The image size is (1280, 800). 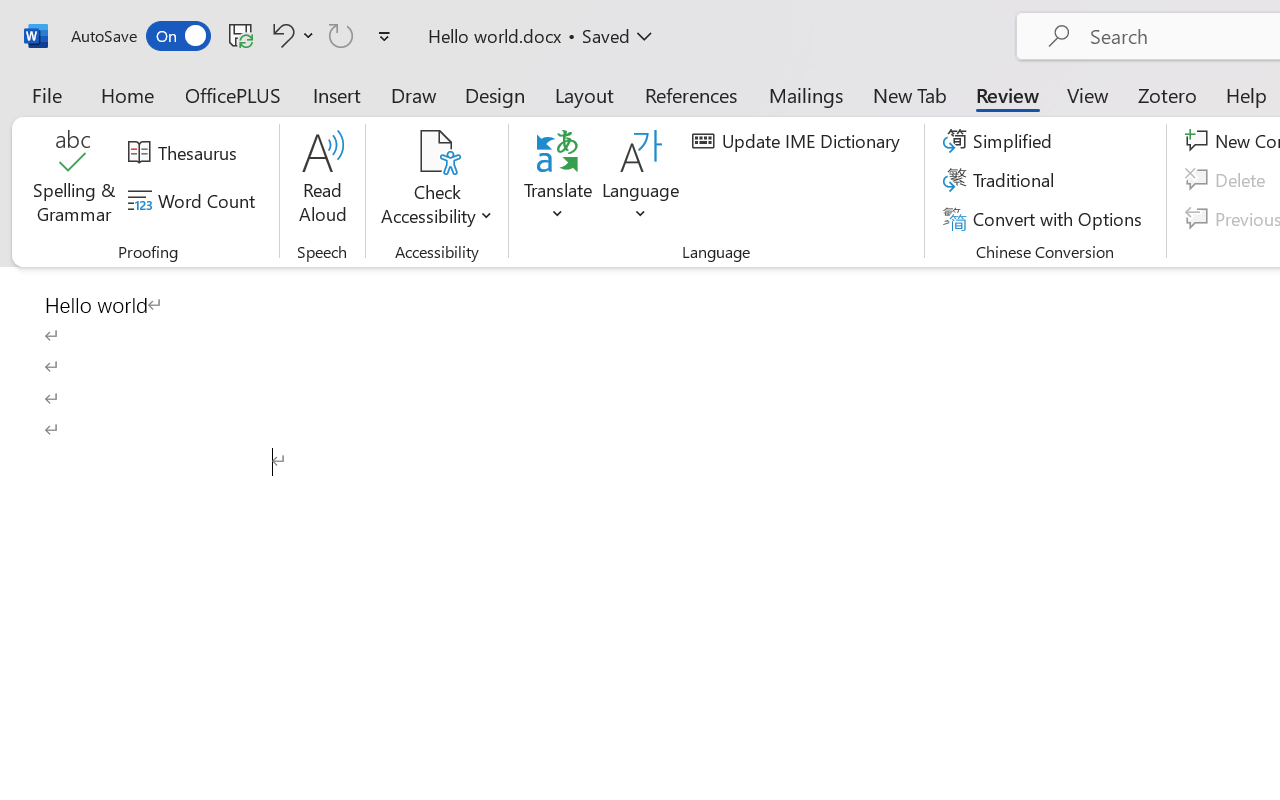 What do you see at coordinates (1007, 94) in the screenshot?
I see `Review` at bounding box center [1007, 94].